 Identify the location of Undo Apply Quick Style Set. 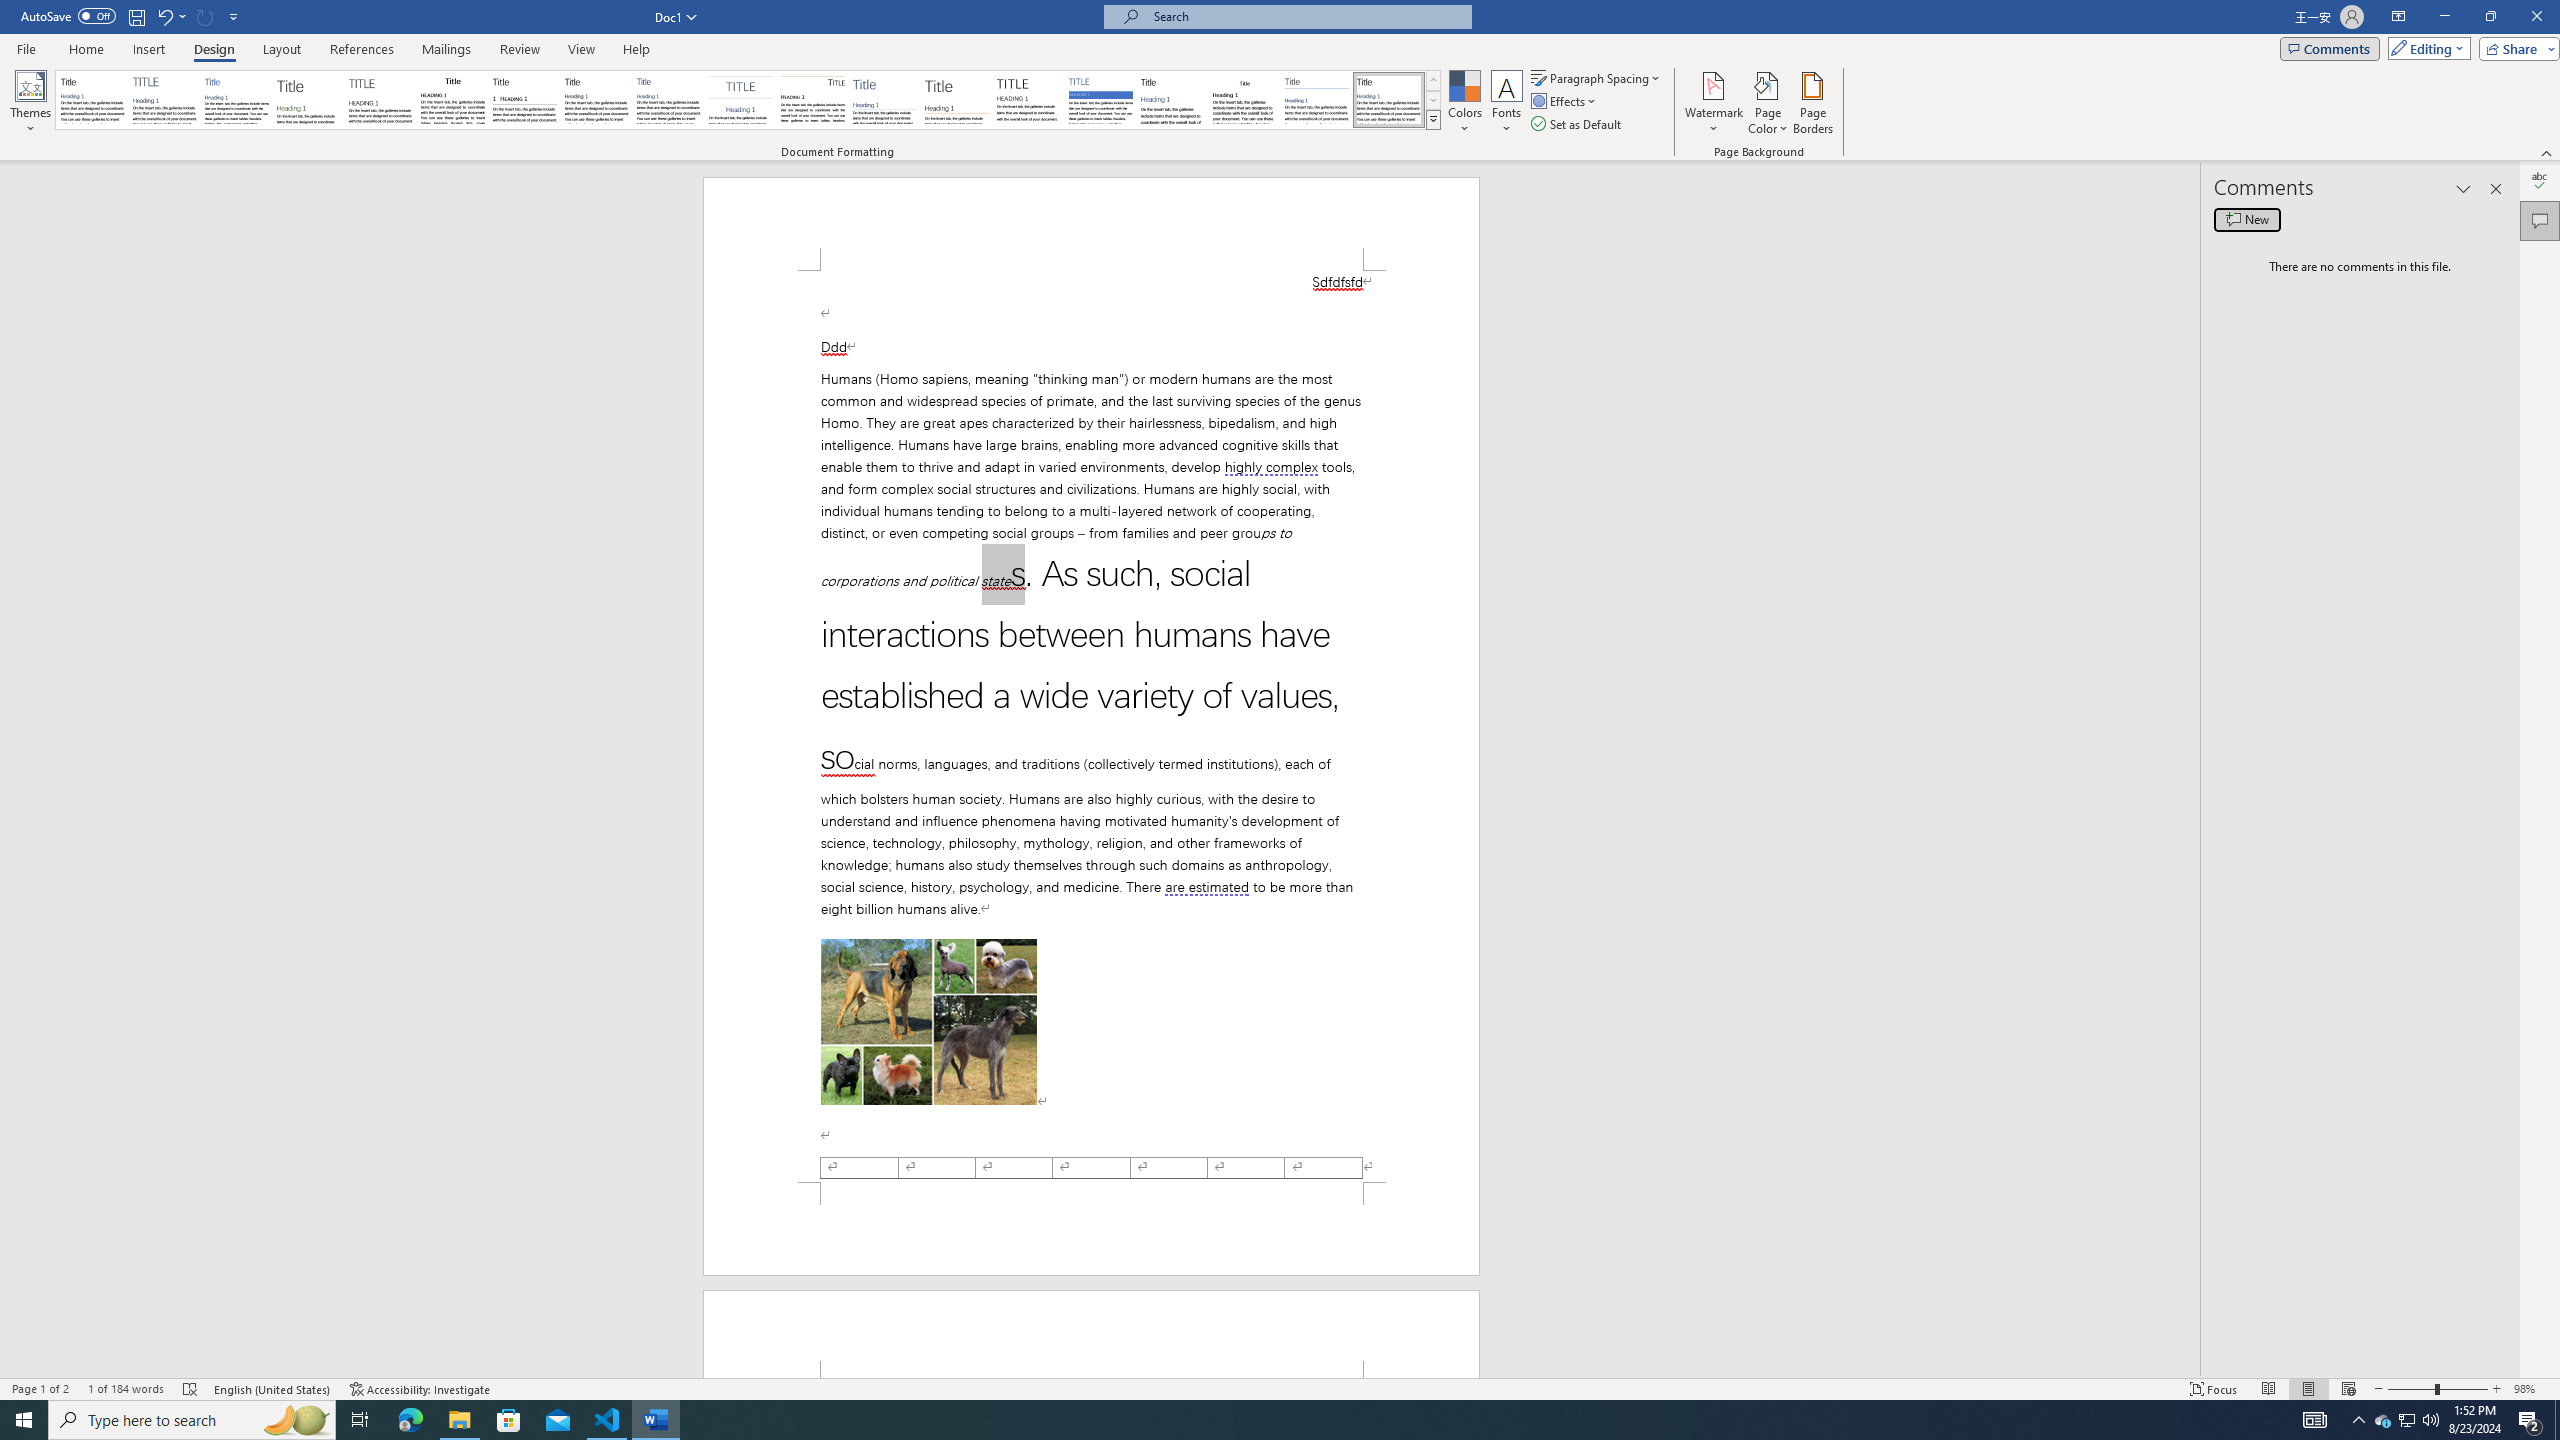
(170, 16).